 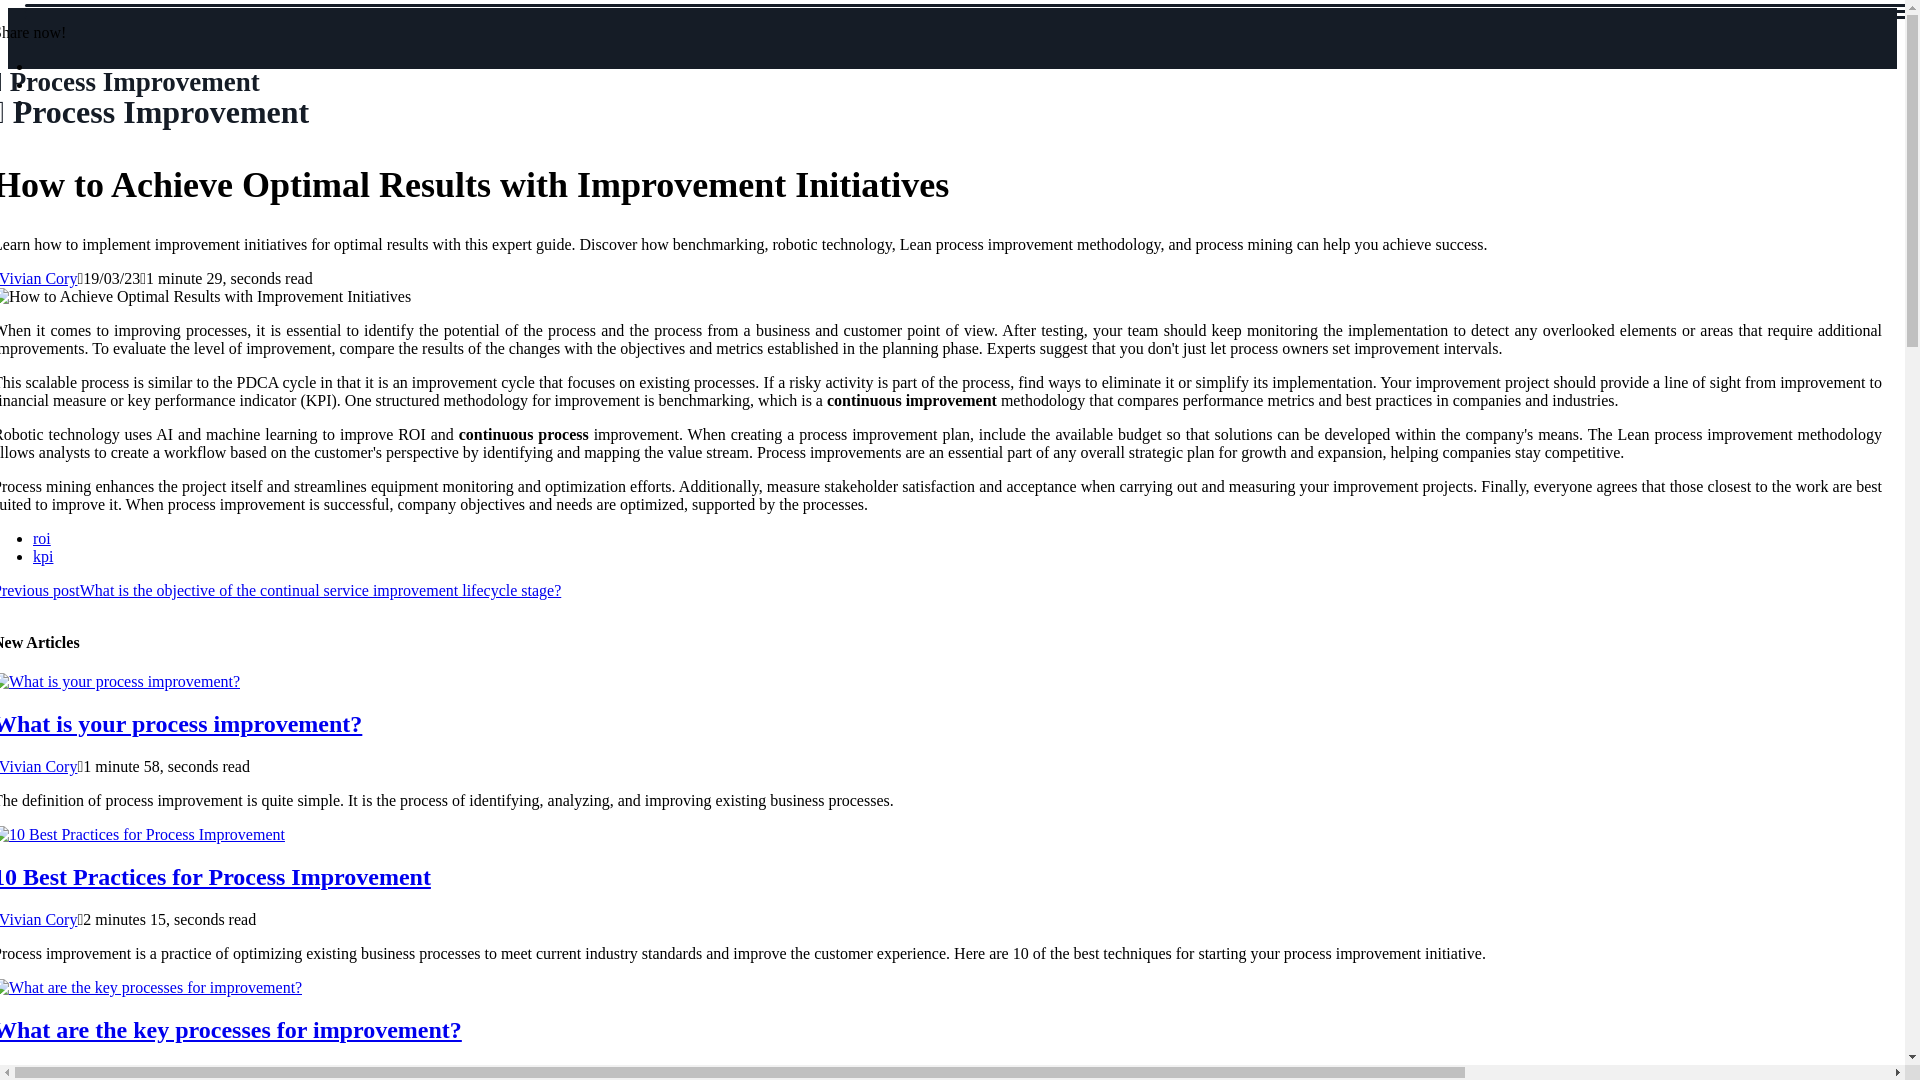 What do you see at coordinates (42, 538) in the screenshot?
I see `10 Best Practices for Process Improvement` at bounding box center [42, 538].